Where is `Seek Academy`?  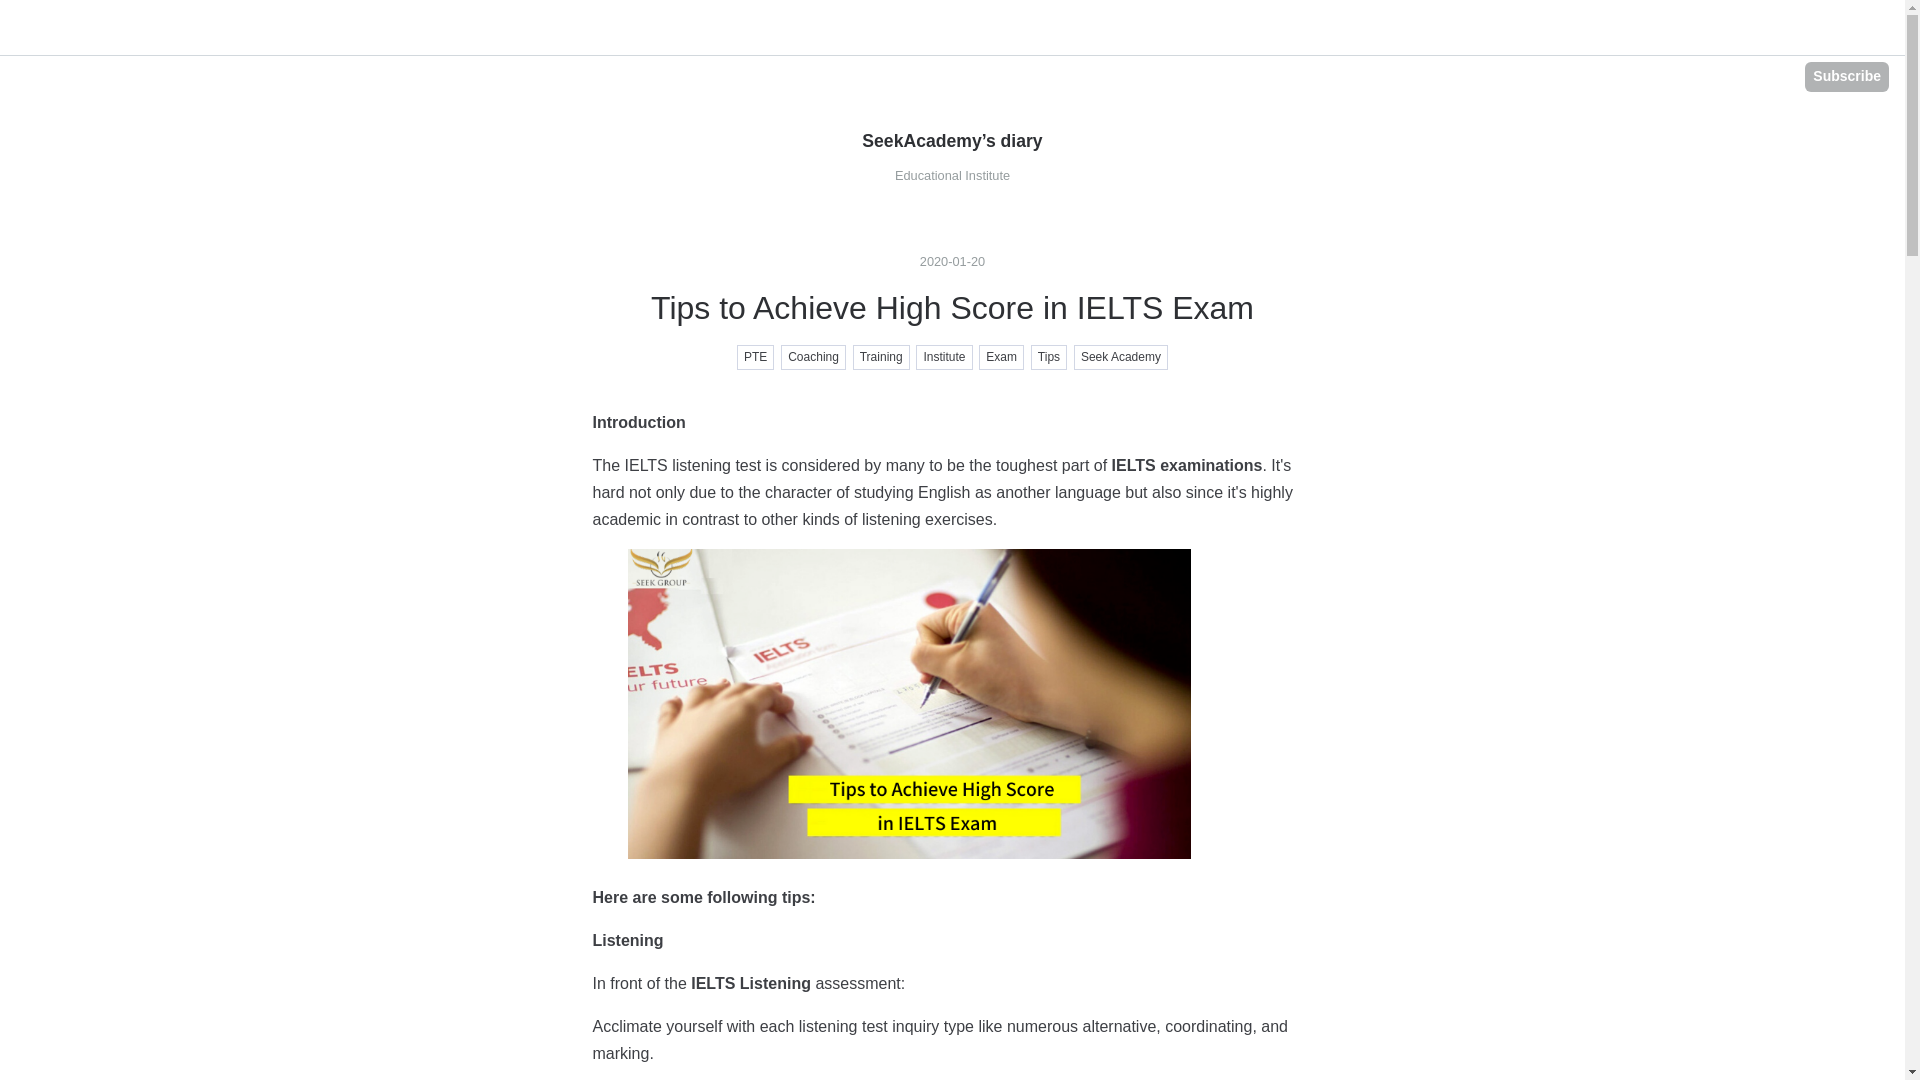
Seek Academy is located at coordinates (1120, 357).